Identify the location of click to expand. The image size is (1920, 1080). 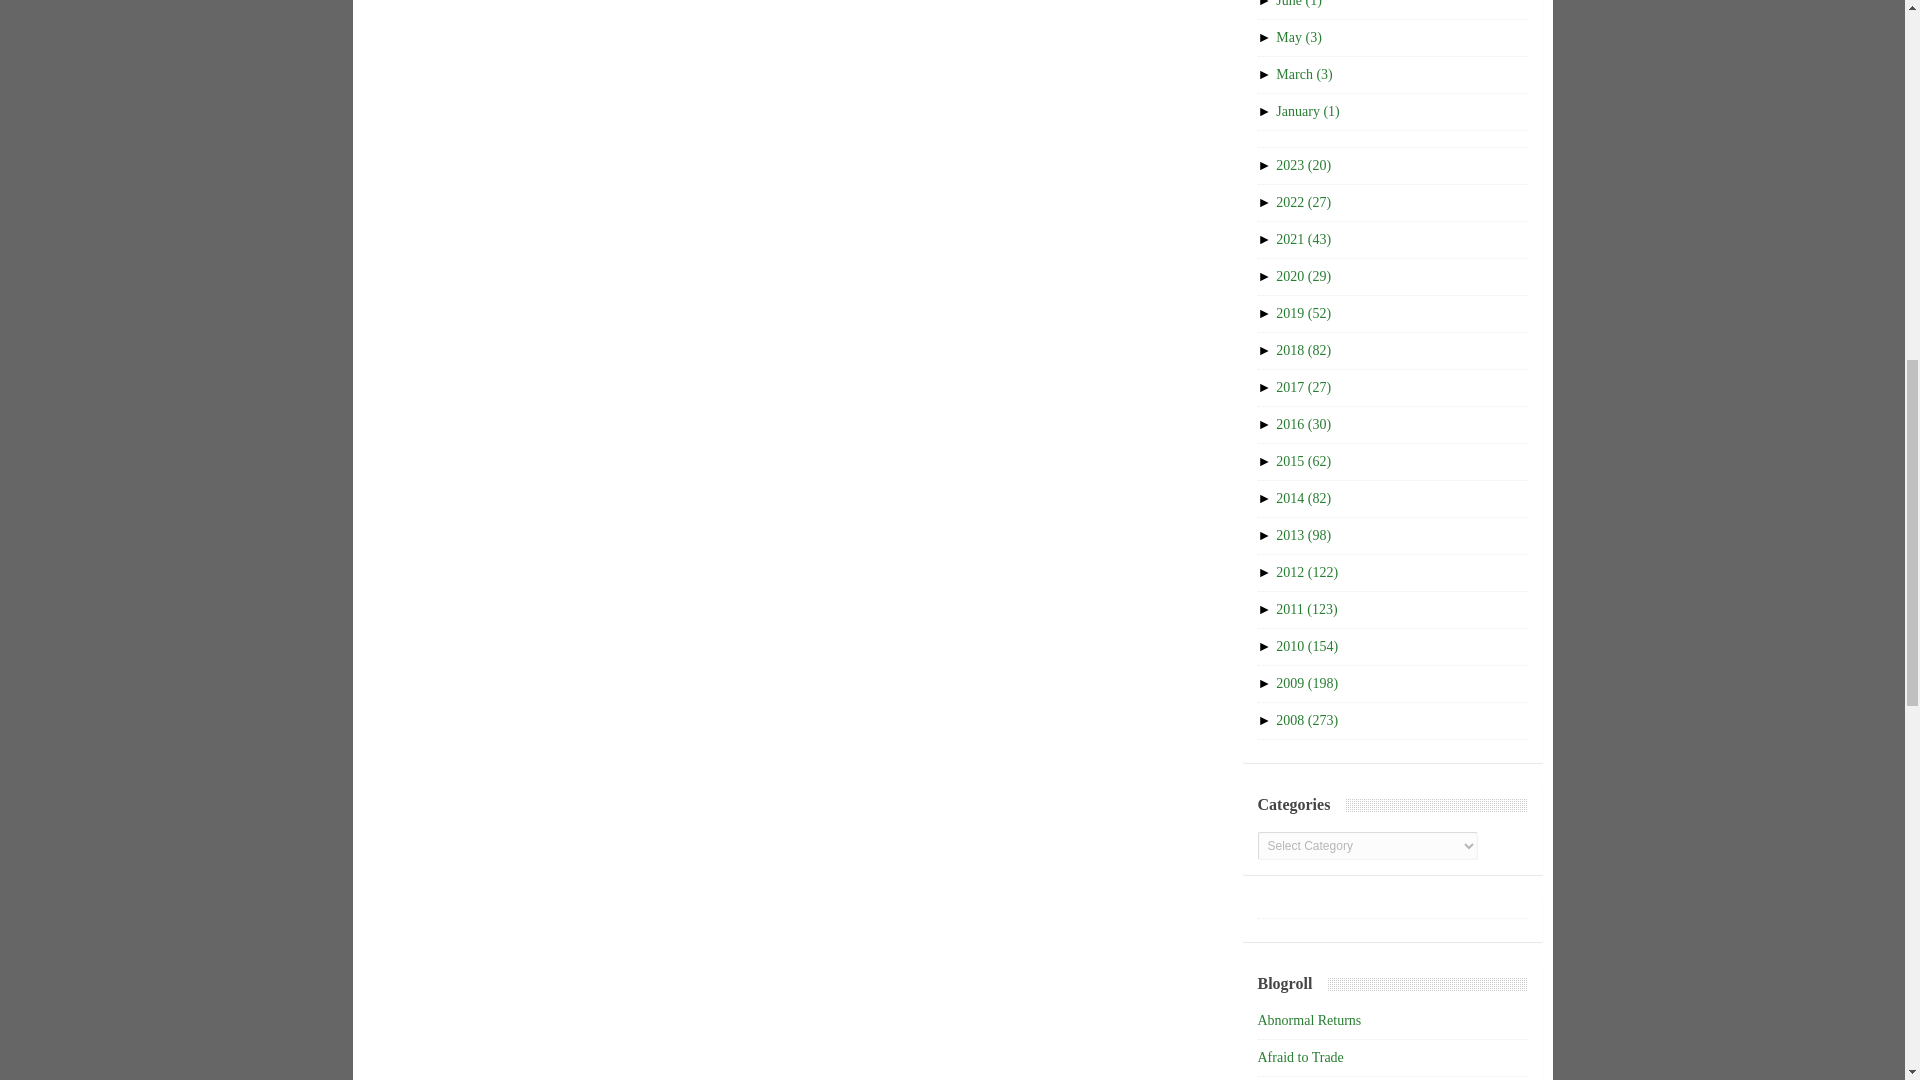
(1266, 164).